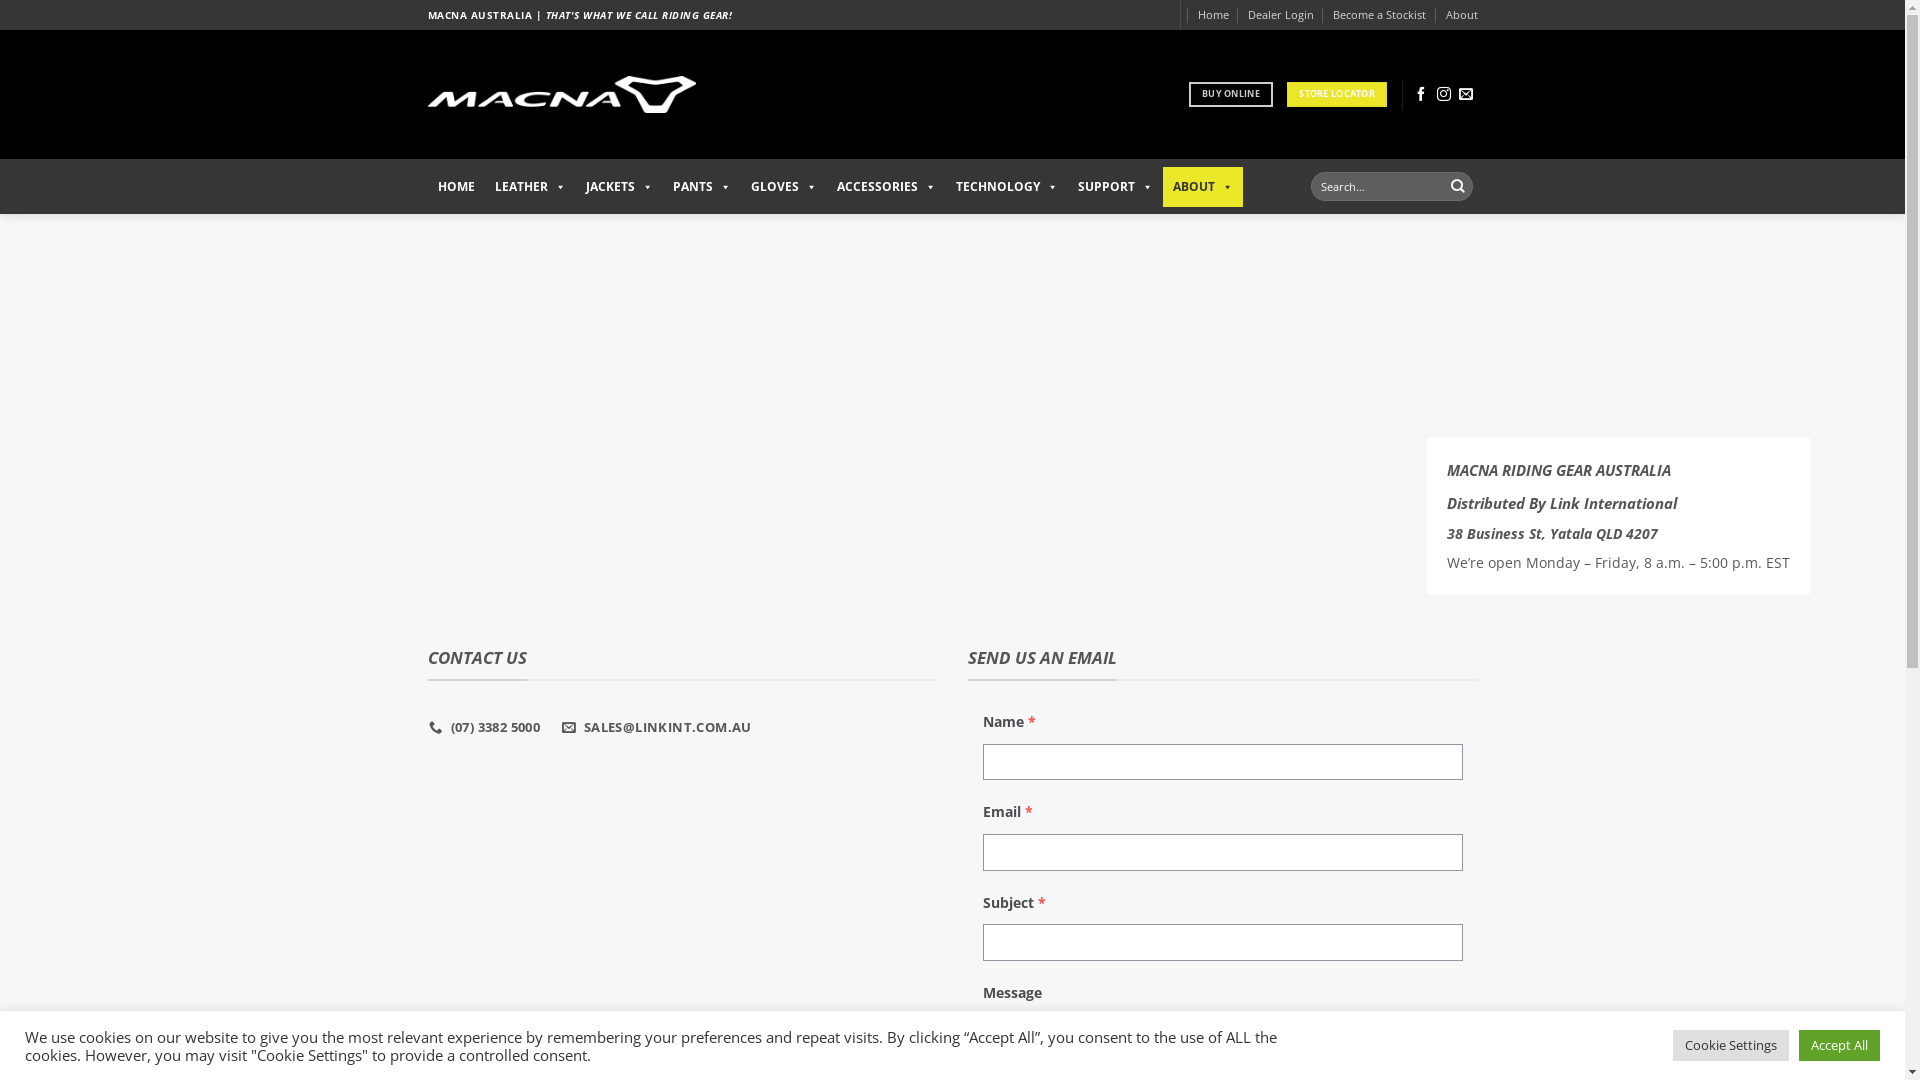 The height and width of the screenshot is (1080, 1920). What do you see at coordinates (1214, 14) in the screenshot?
I see `Home` at bounding box center [1214, 14].